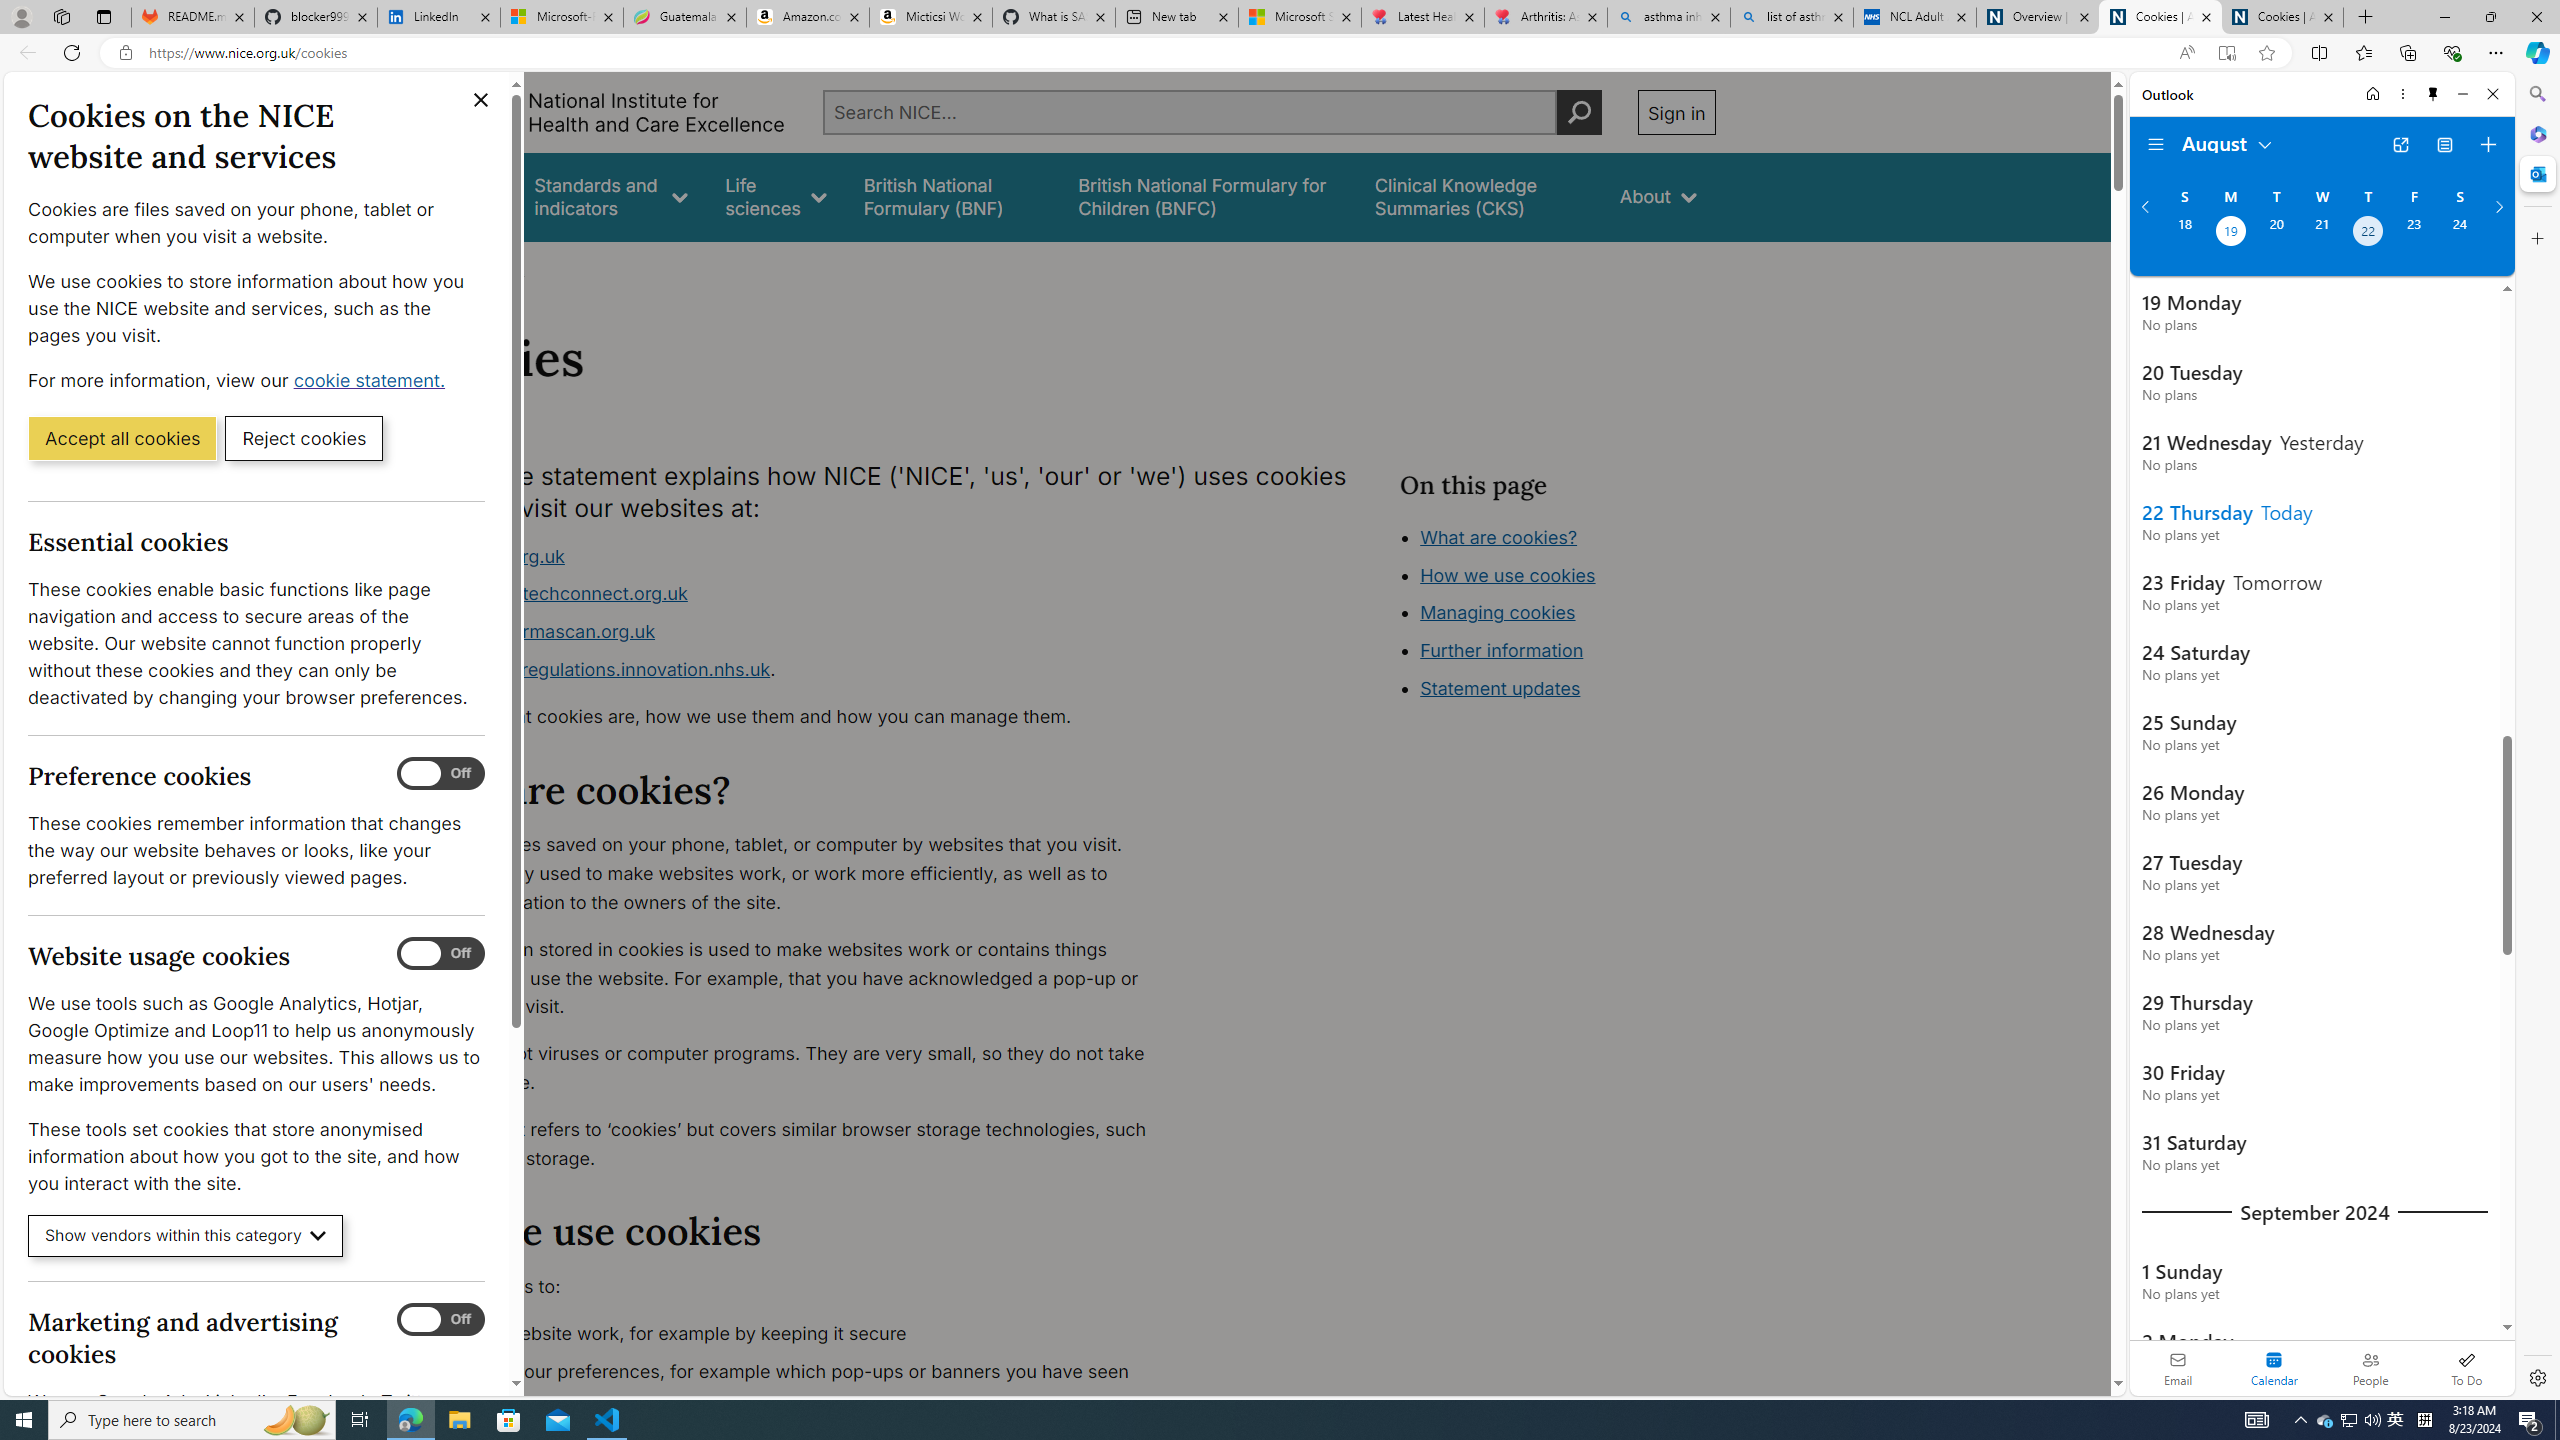  Describe the element at coordinates (796, 632) in the screenshot. I see `www.ukpharmascan.org.uk` at that location.